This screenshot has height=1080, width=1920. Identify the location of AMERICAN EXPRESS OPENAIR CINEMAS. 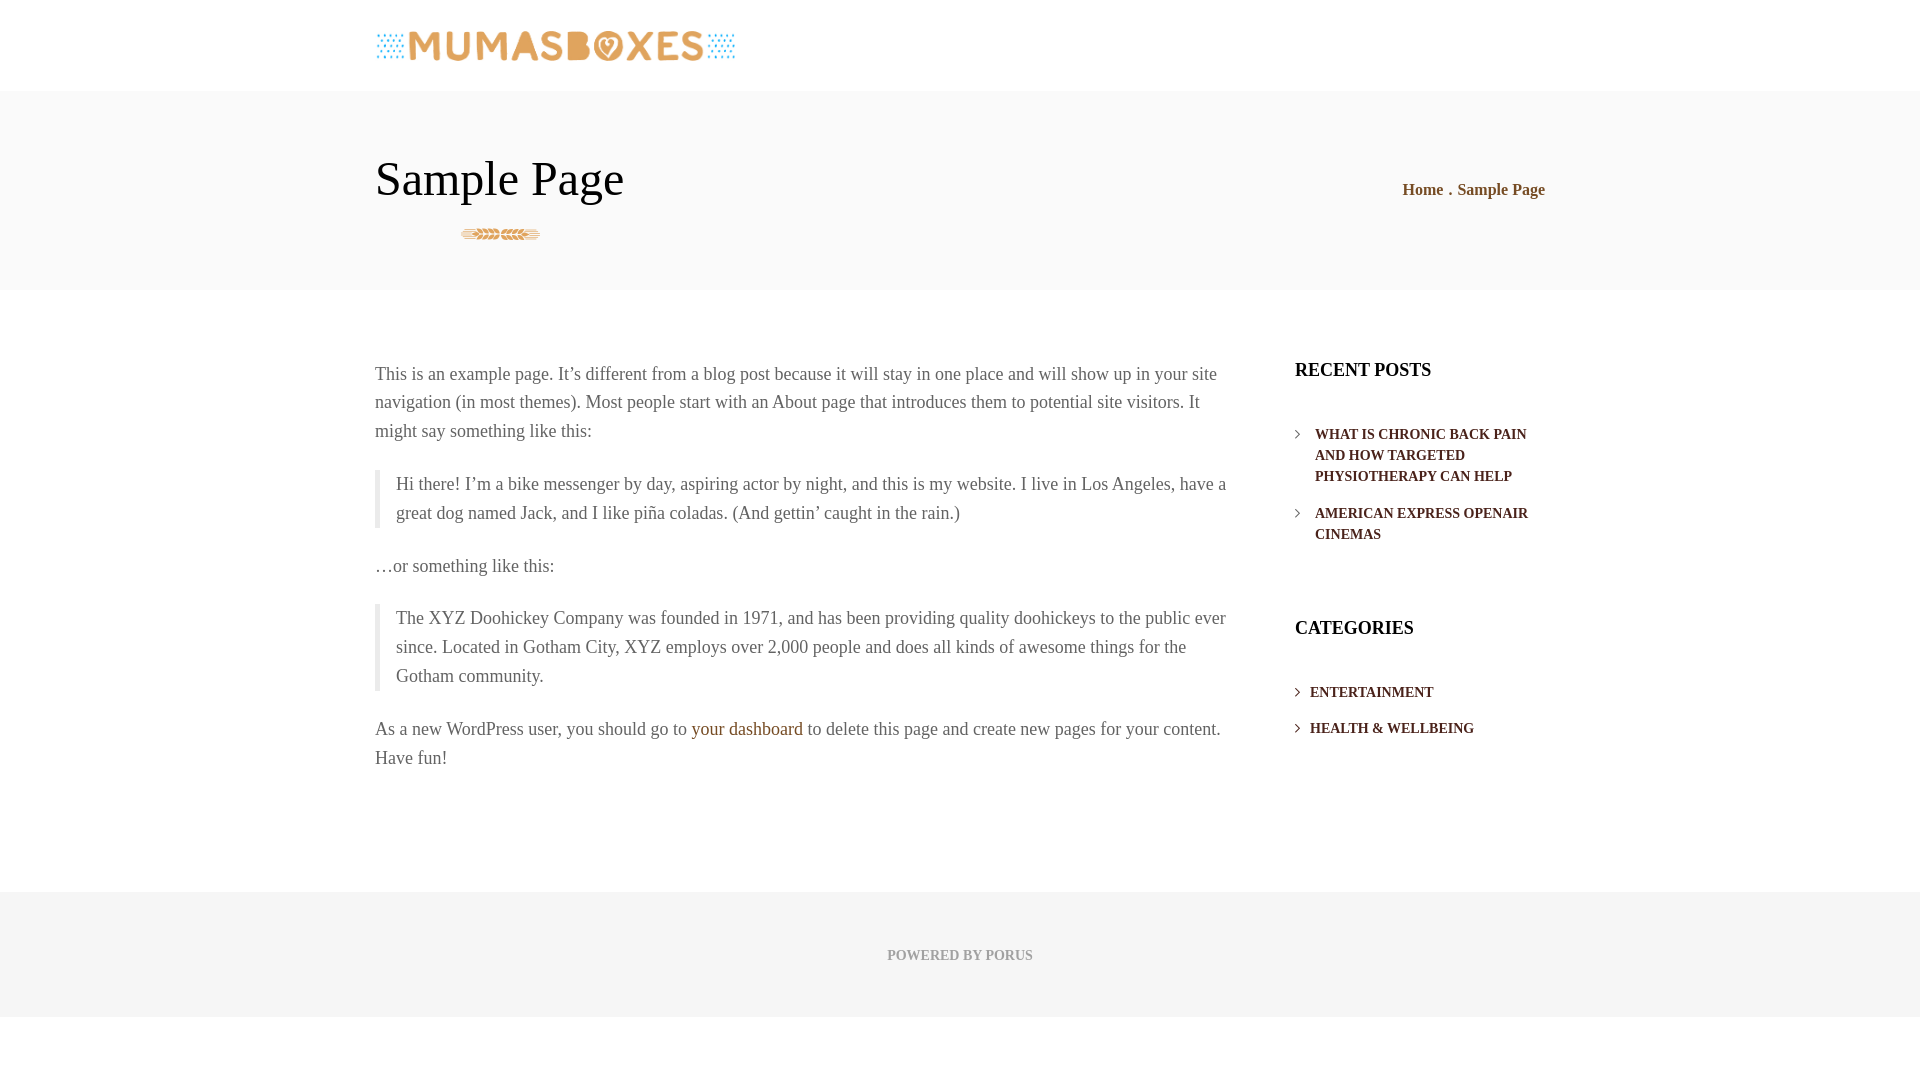
(1422, 524).